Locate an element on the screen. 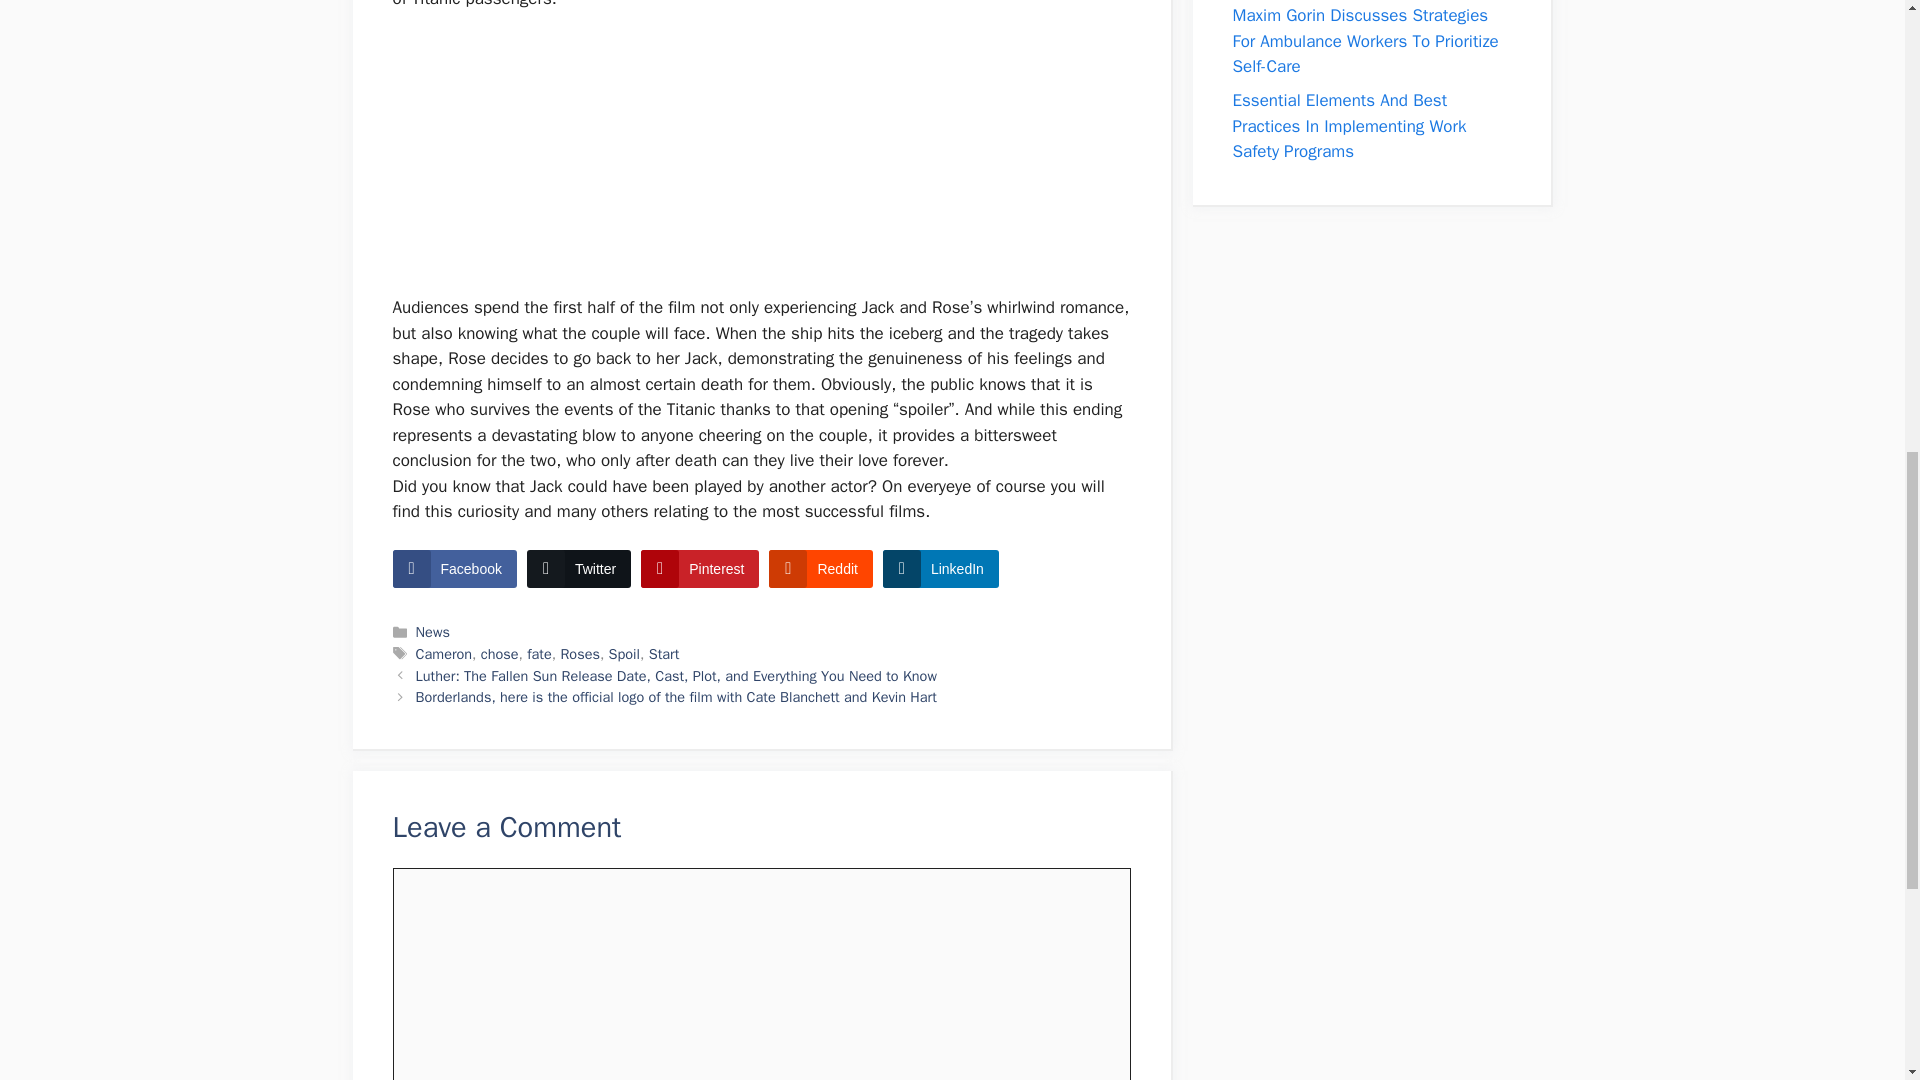  Start is located at coordinates (664, 654).